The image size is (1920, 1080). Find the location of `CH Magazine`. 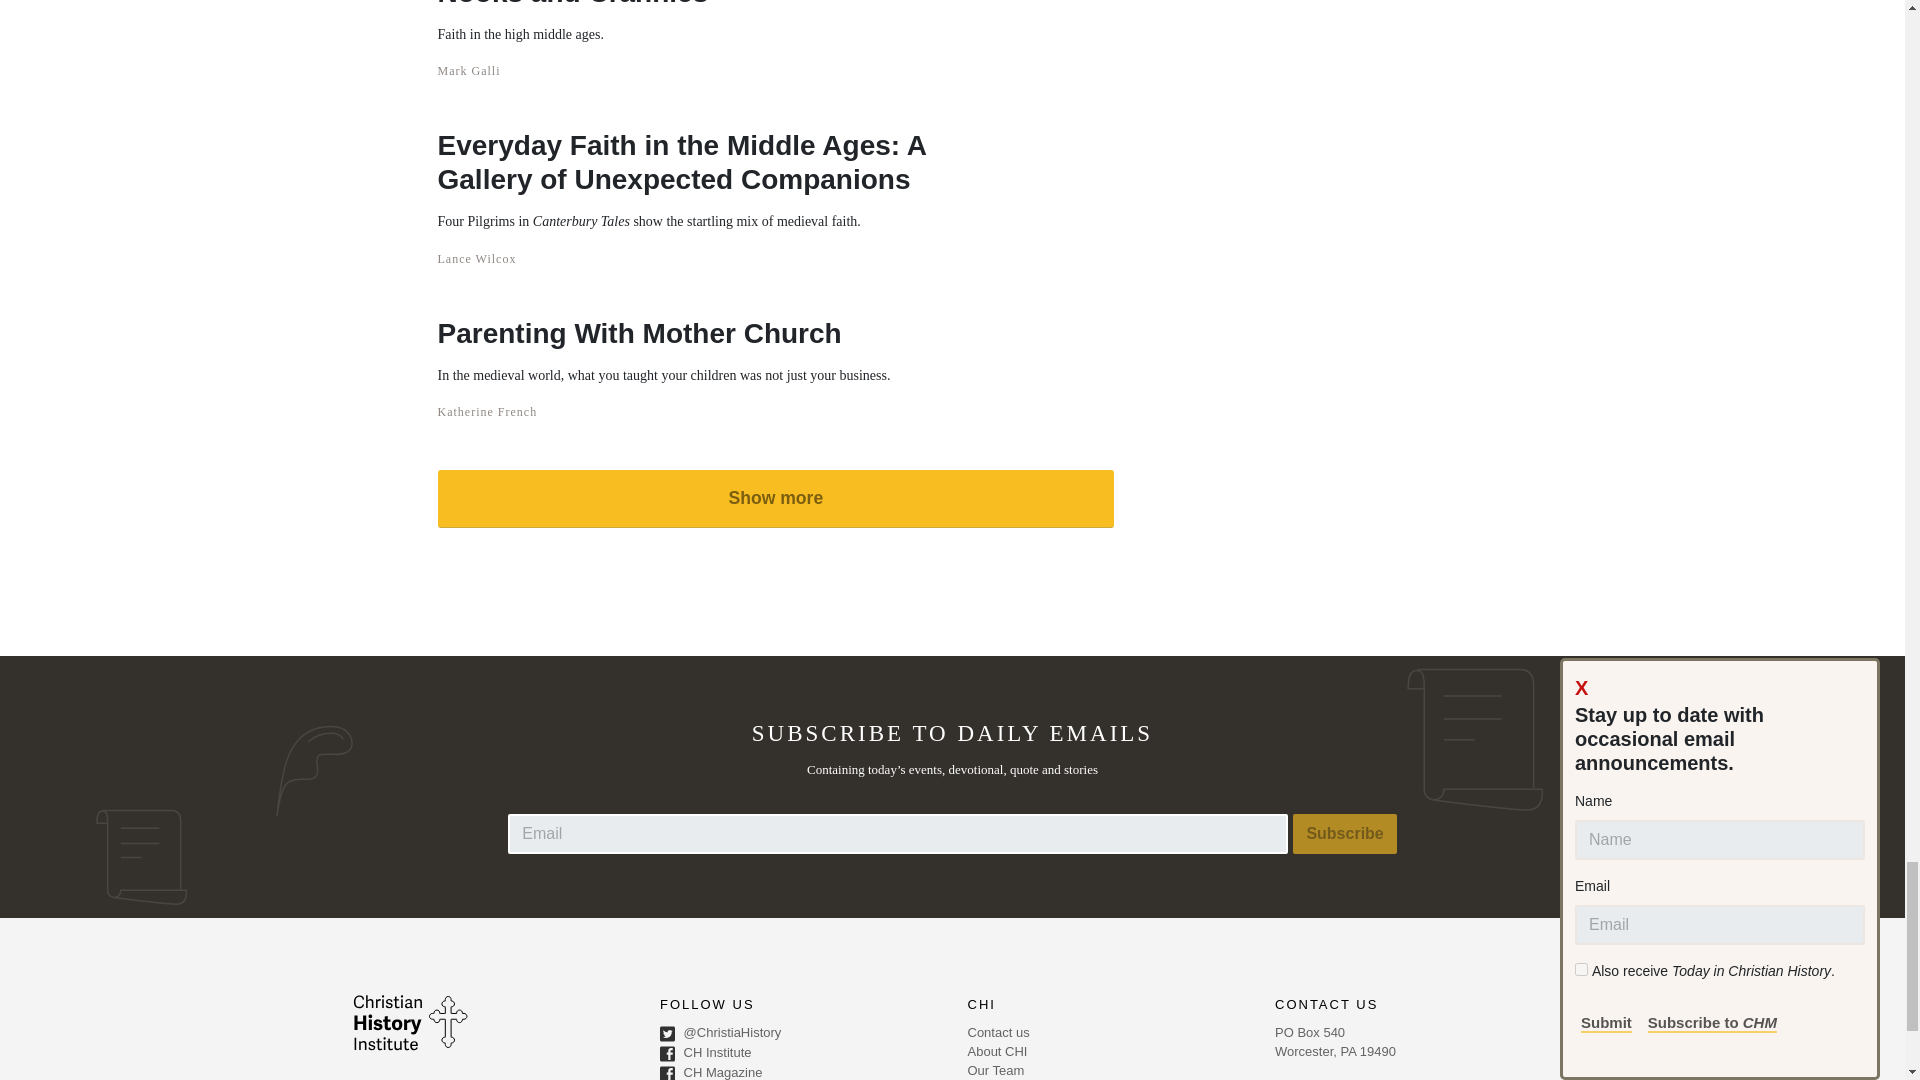

CH Magazine is located at coordinates (799, 1072).